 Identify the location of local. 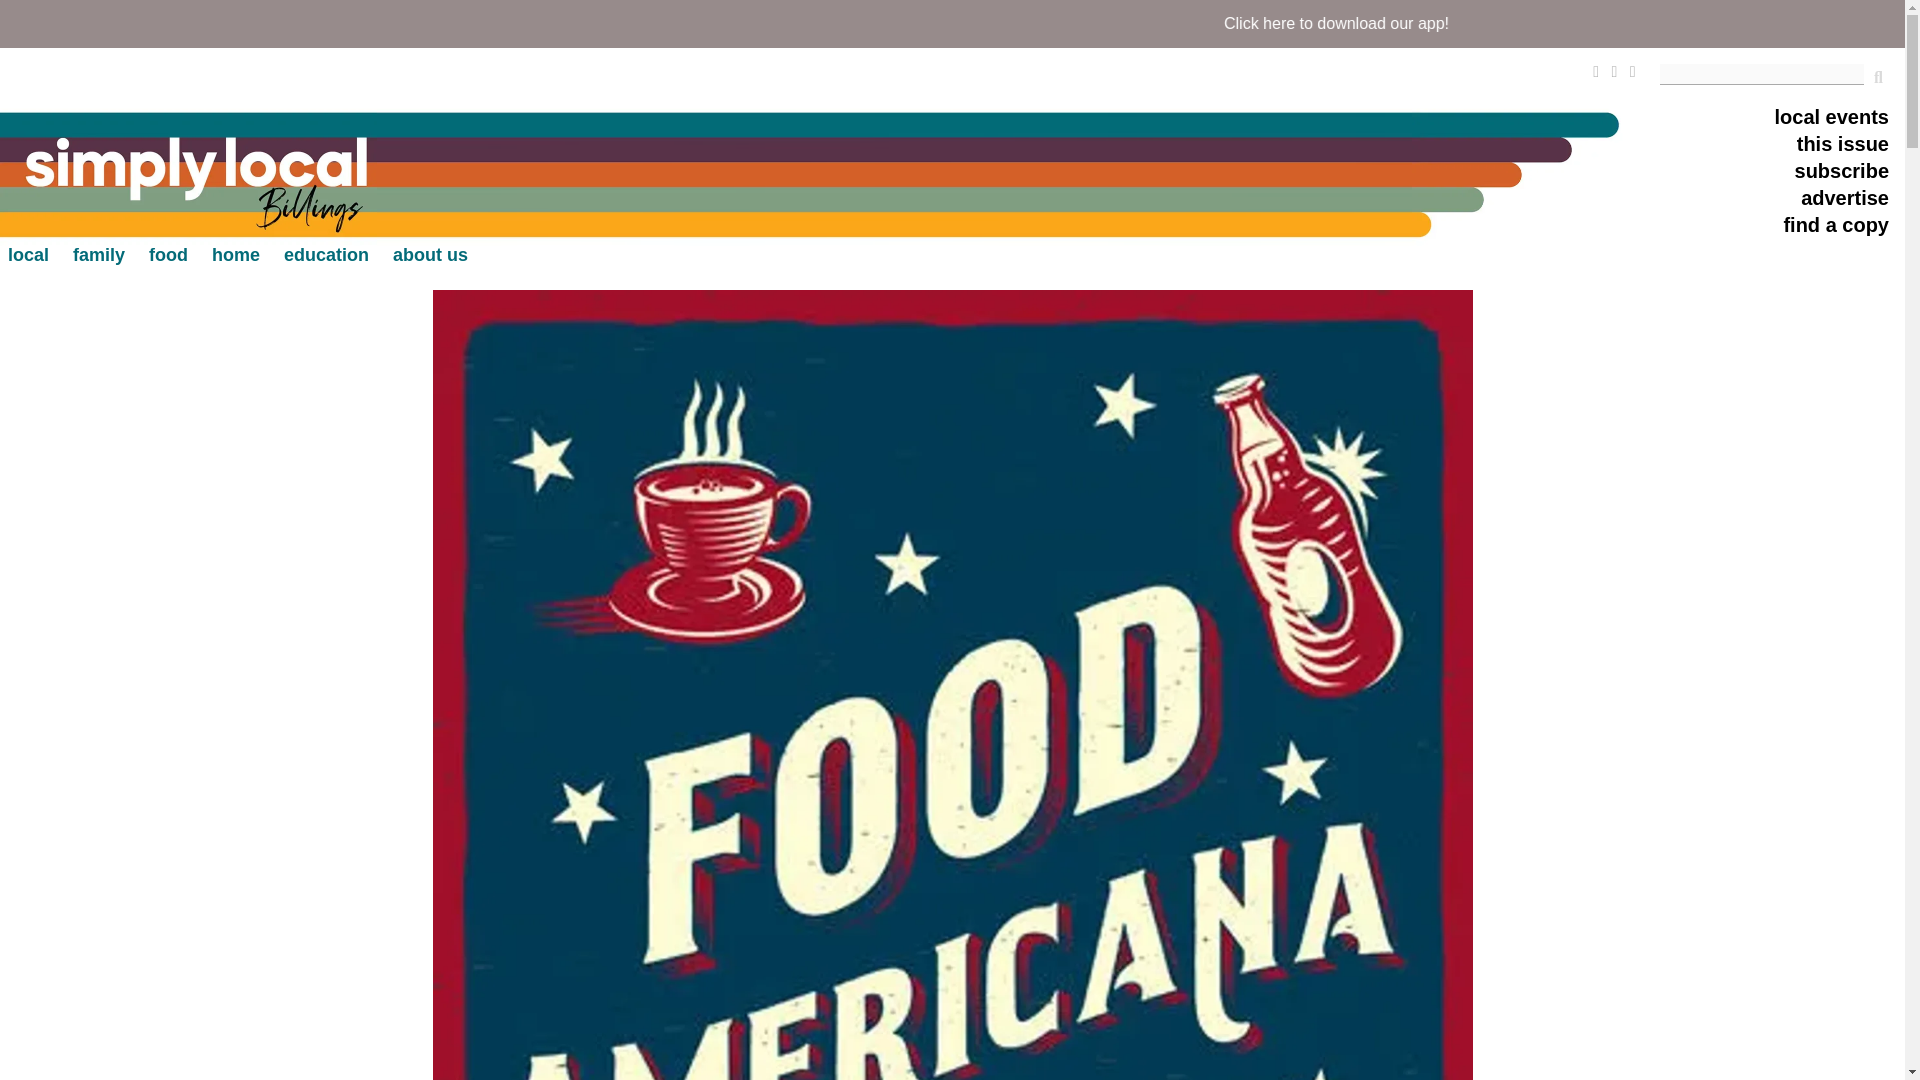
(28, 254).